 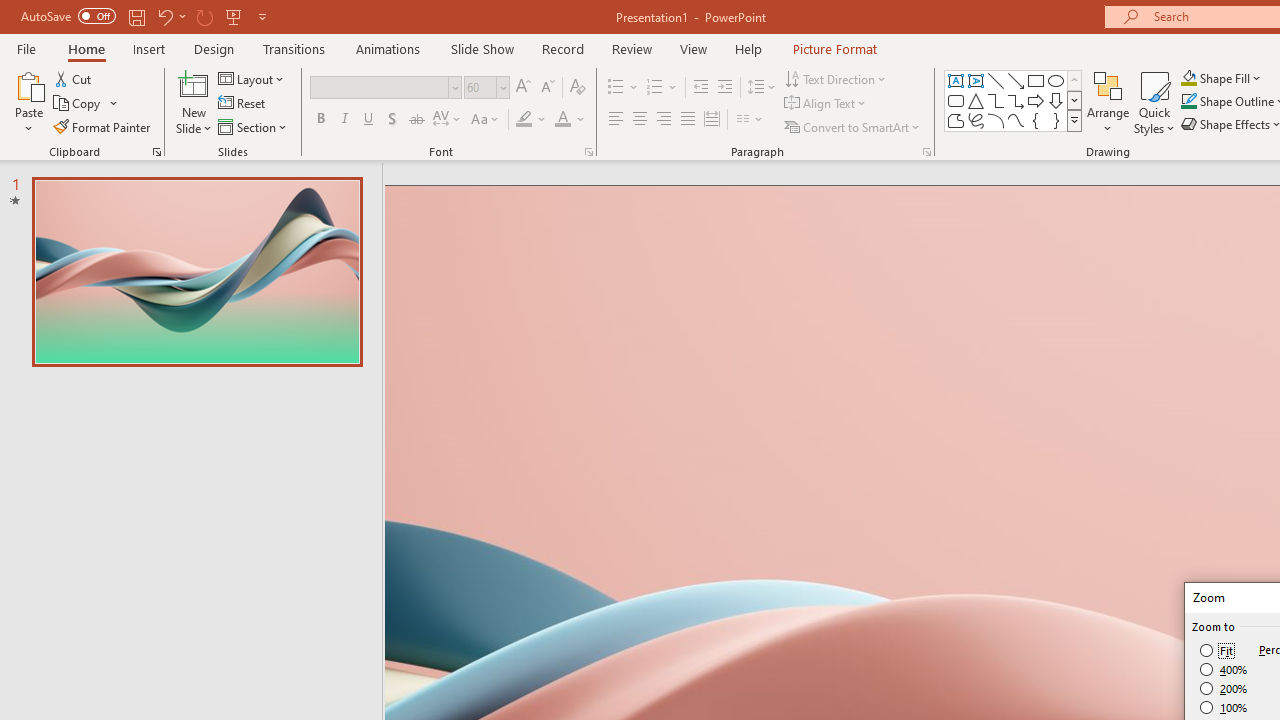 What do you see at coordinates (1218, 650) in the screenshot?
I see `Fit` at bounding box center [1218, 650].